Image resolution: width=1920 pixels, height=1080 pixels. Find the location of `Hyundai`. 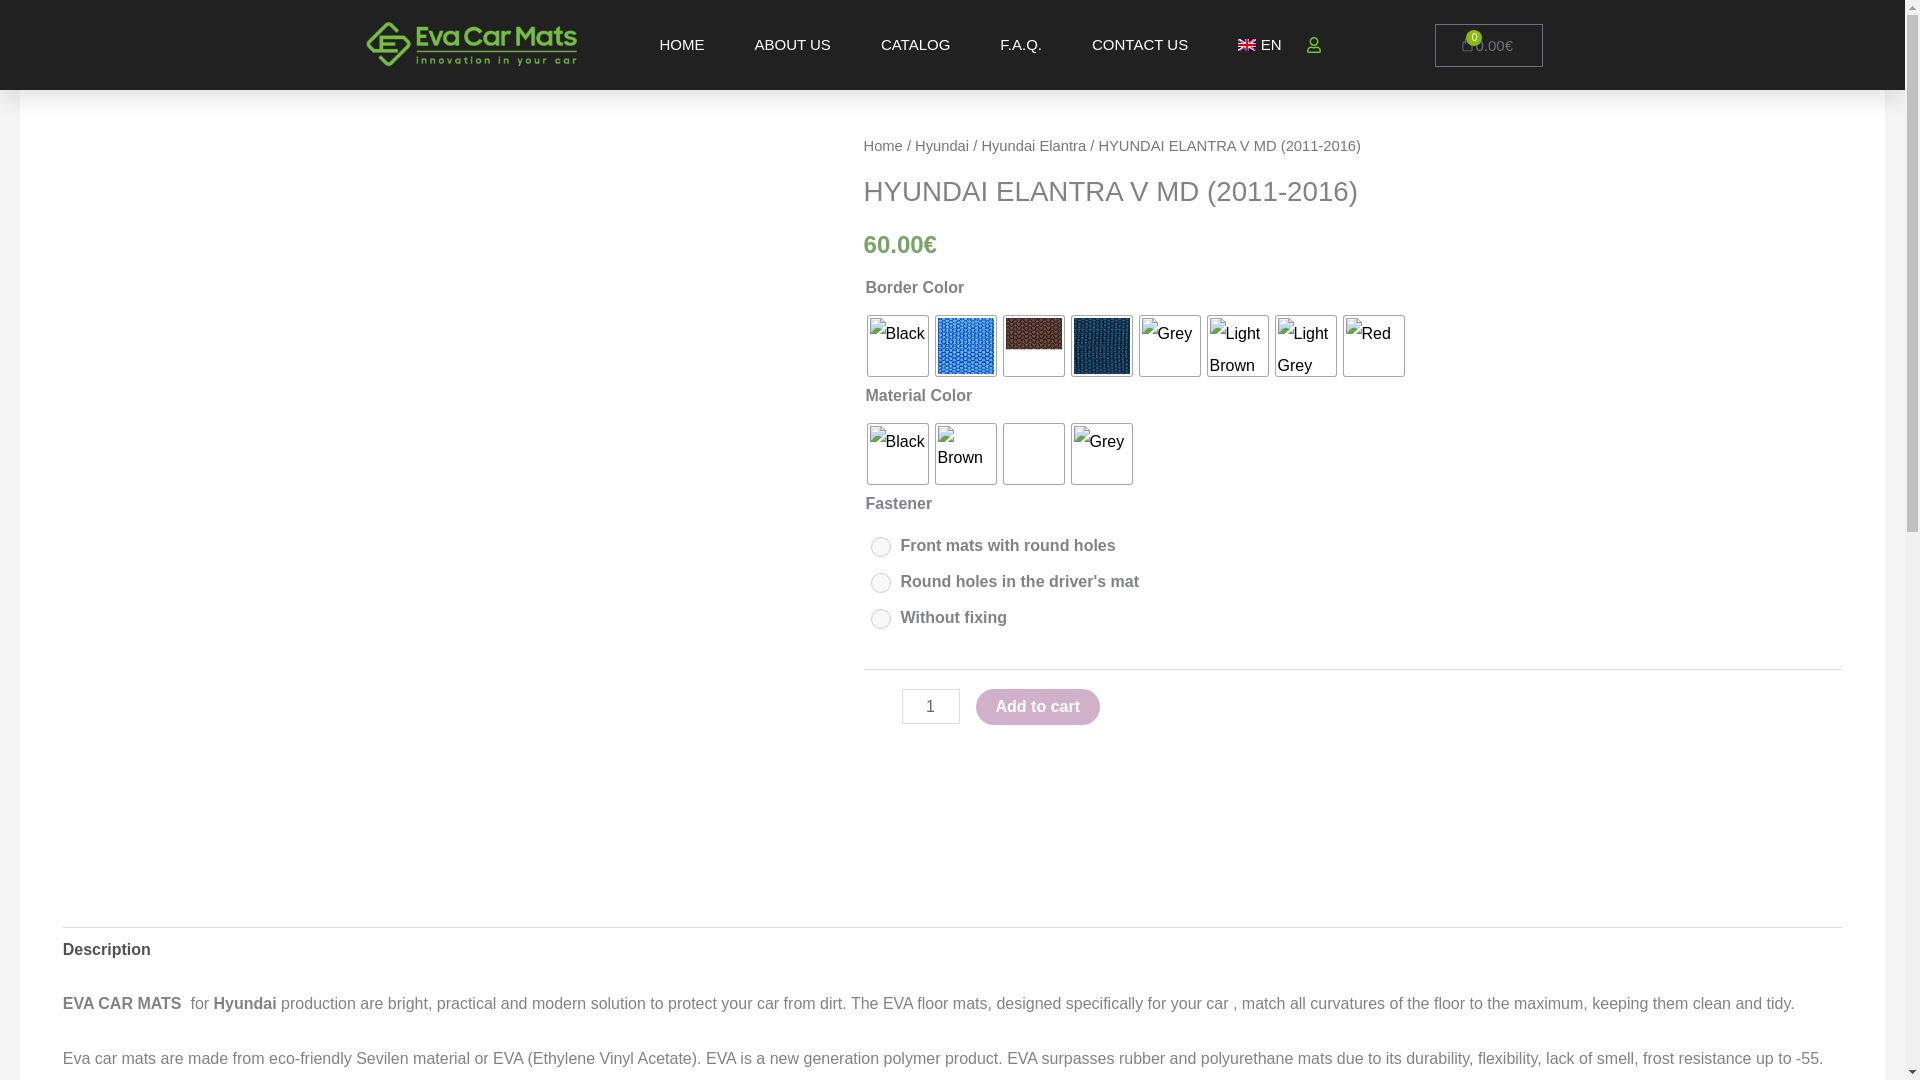

Hyundai is located at coordinates (942, 146).